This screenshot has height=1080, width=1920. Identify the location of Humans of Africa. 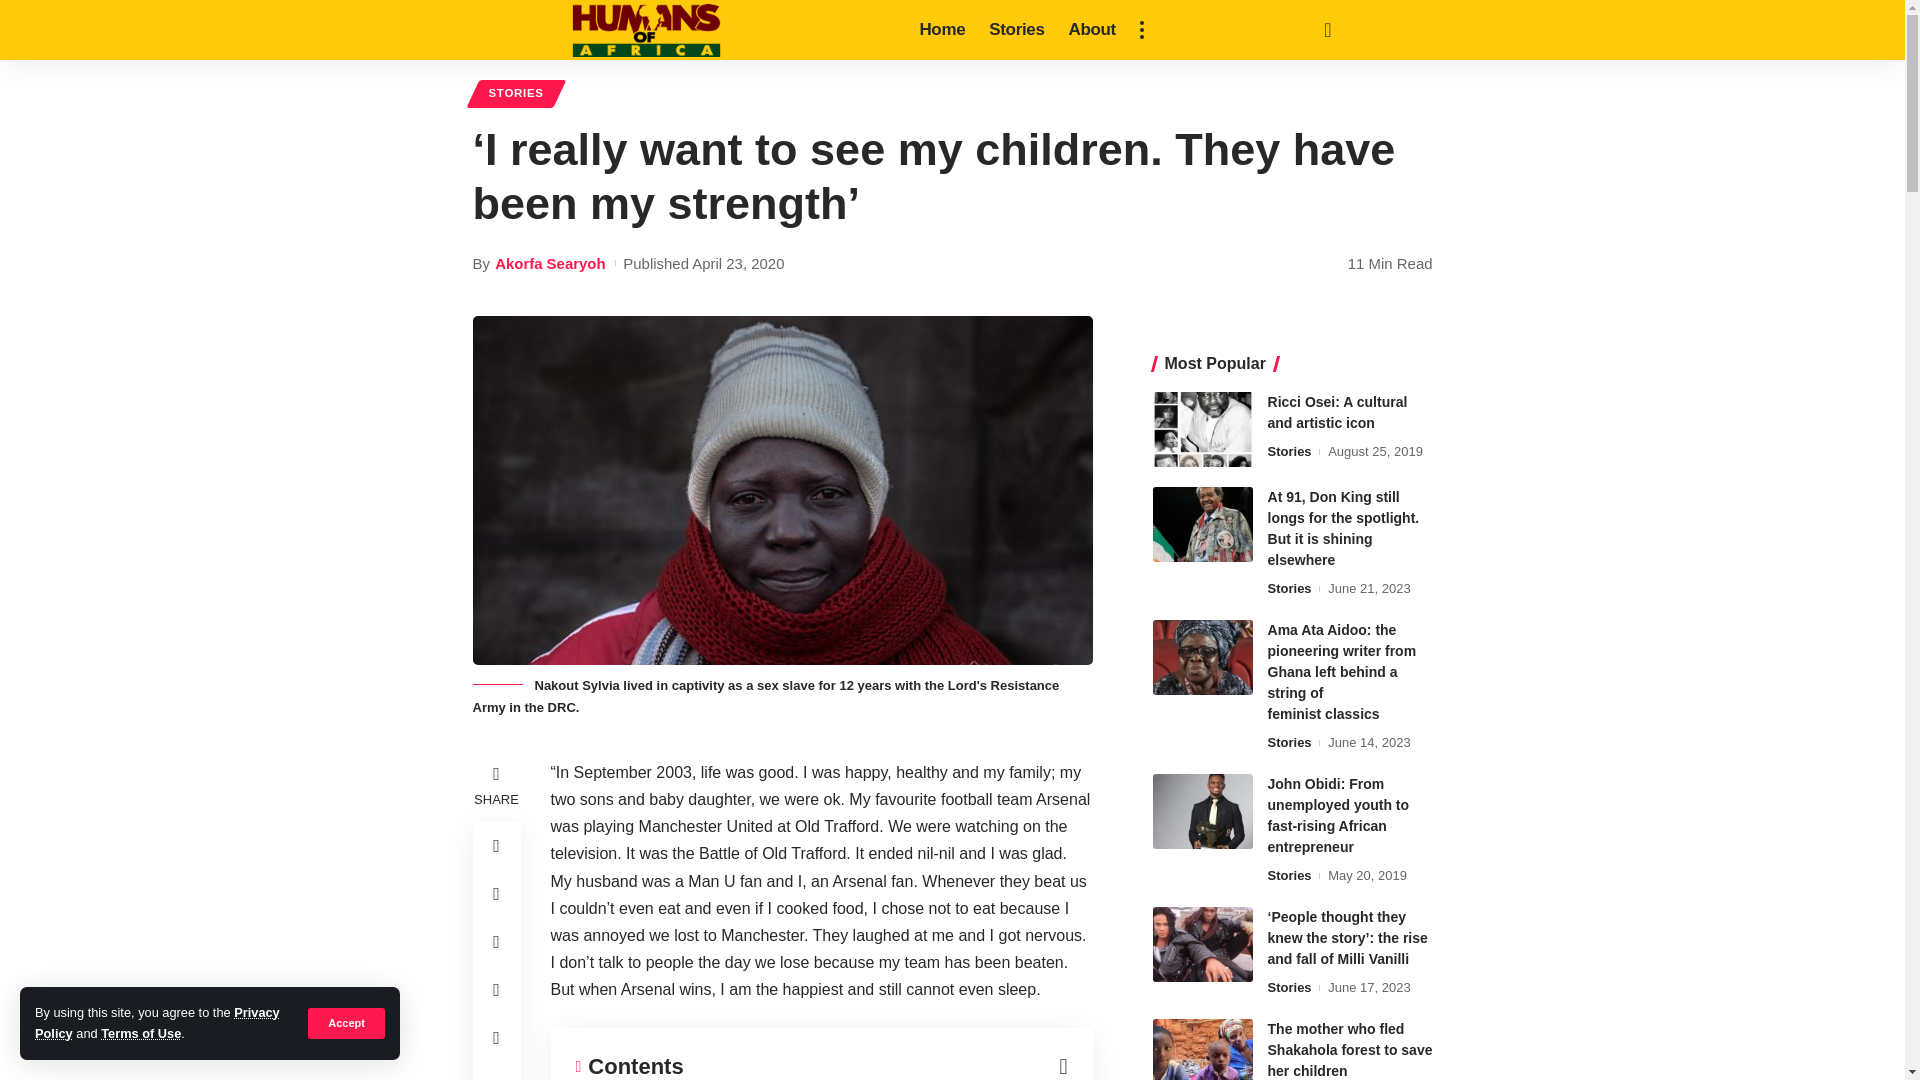
(646, 30).